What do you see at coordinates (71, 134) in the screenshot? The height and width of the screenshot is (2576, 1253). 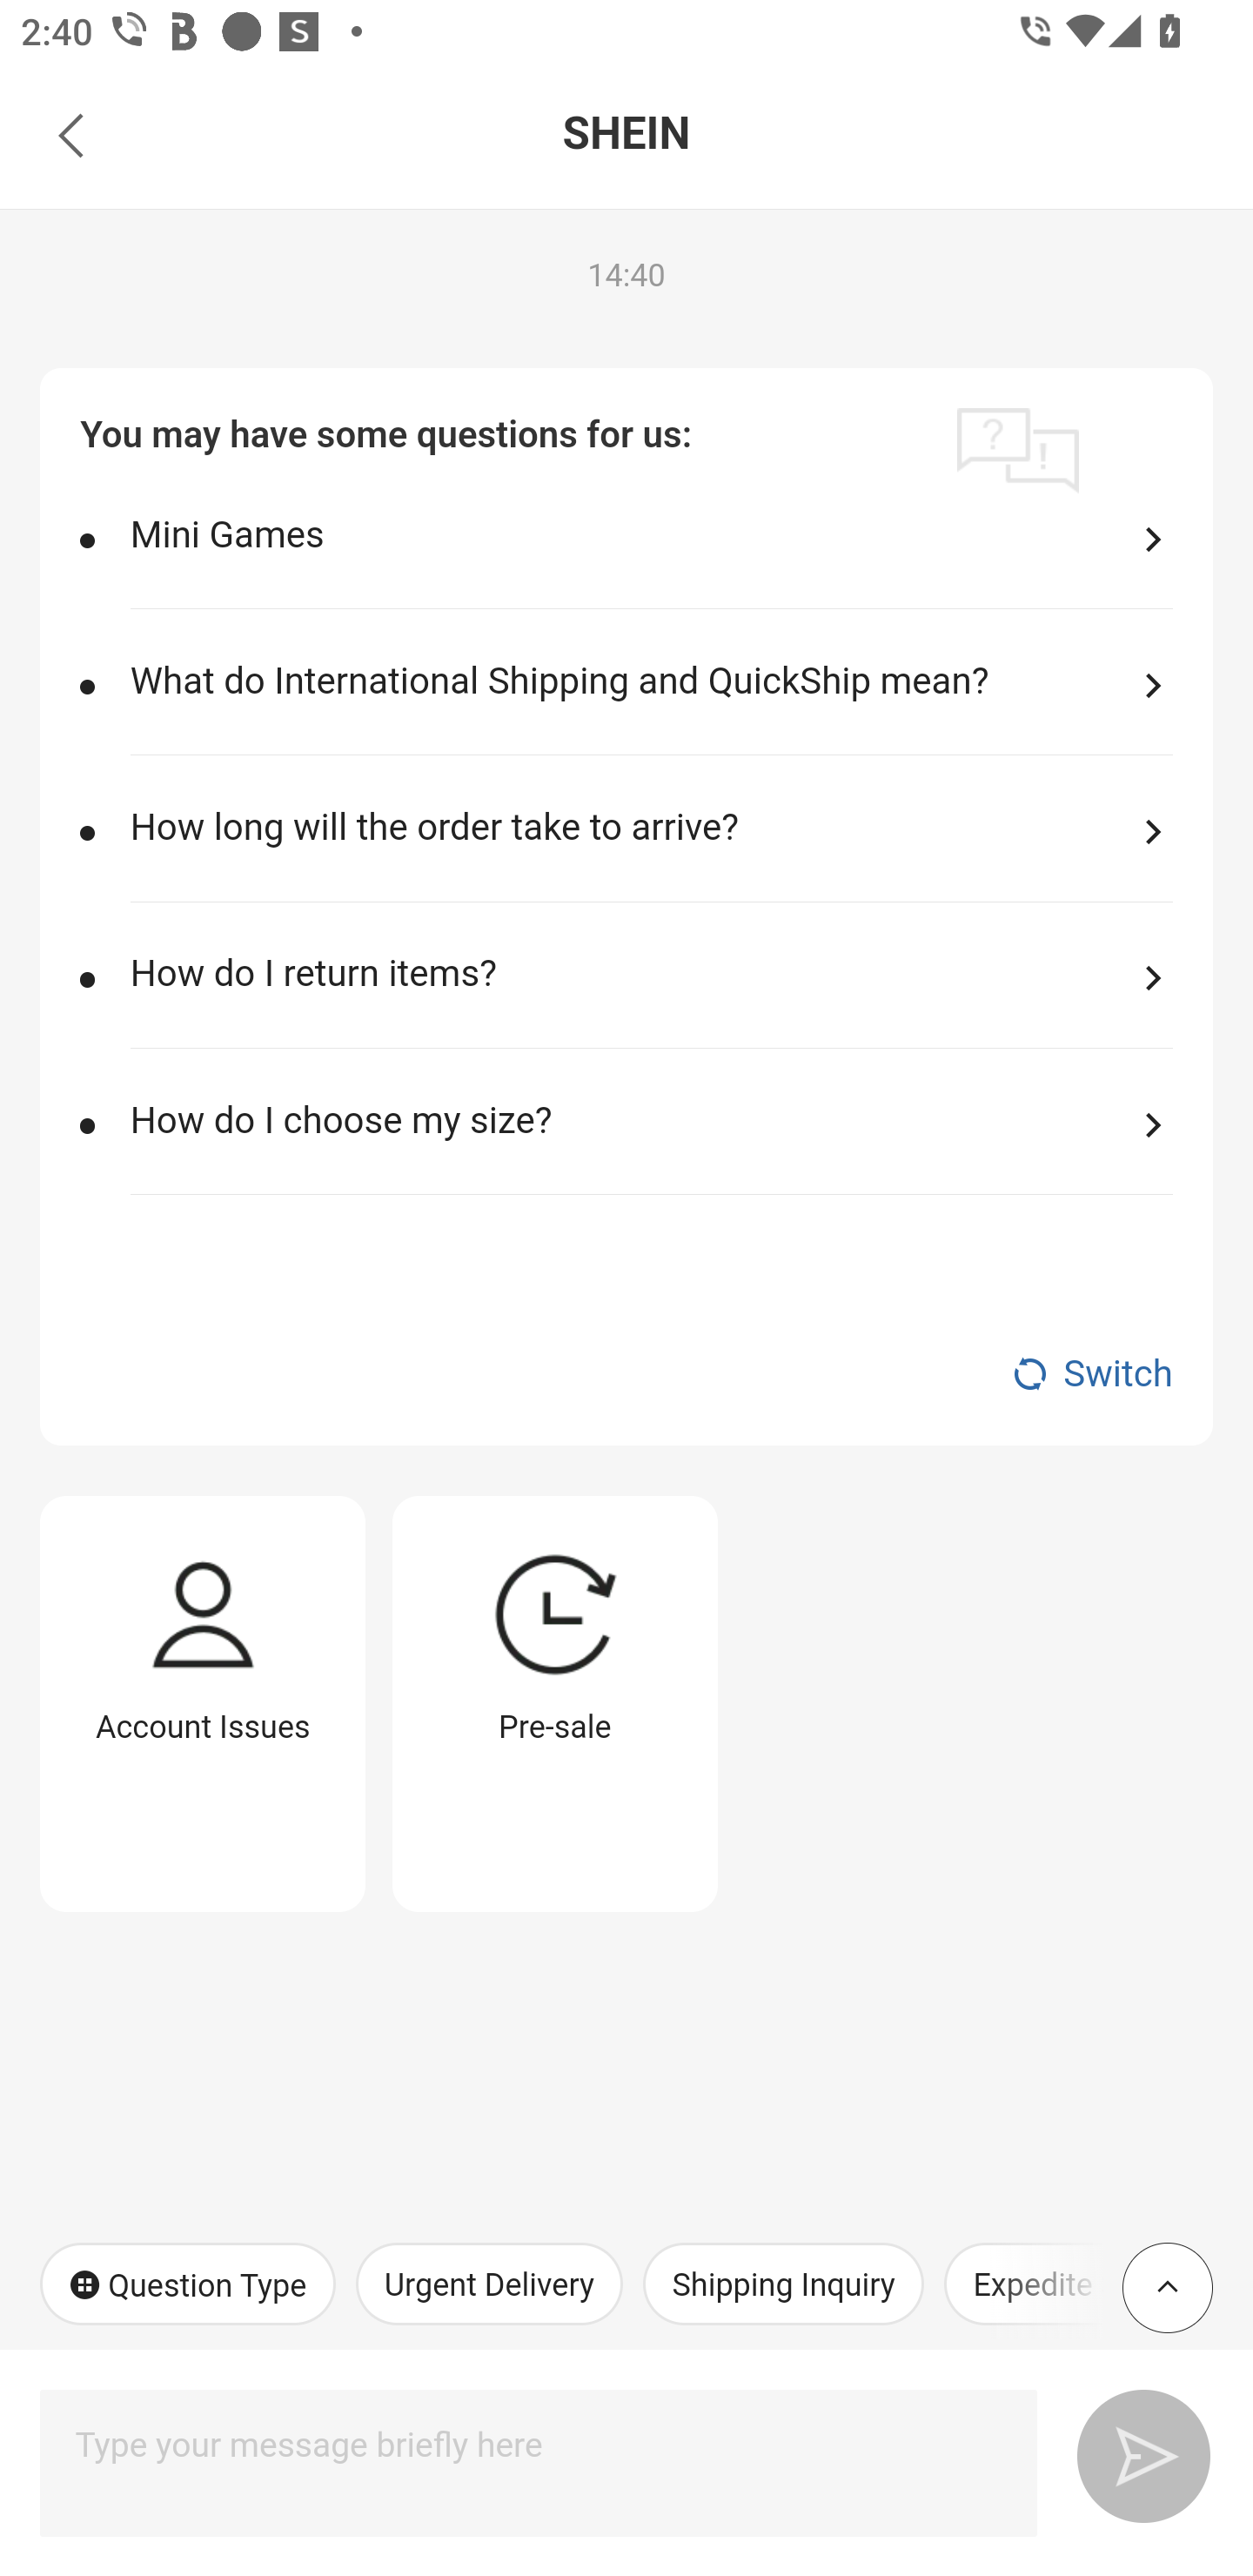 I see `Back` at bounding box center [71, 134].